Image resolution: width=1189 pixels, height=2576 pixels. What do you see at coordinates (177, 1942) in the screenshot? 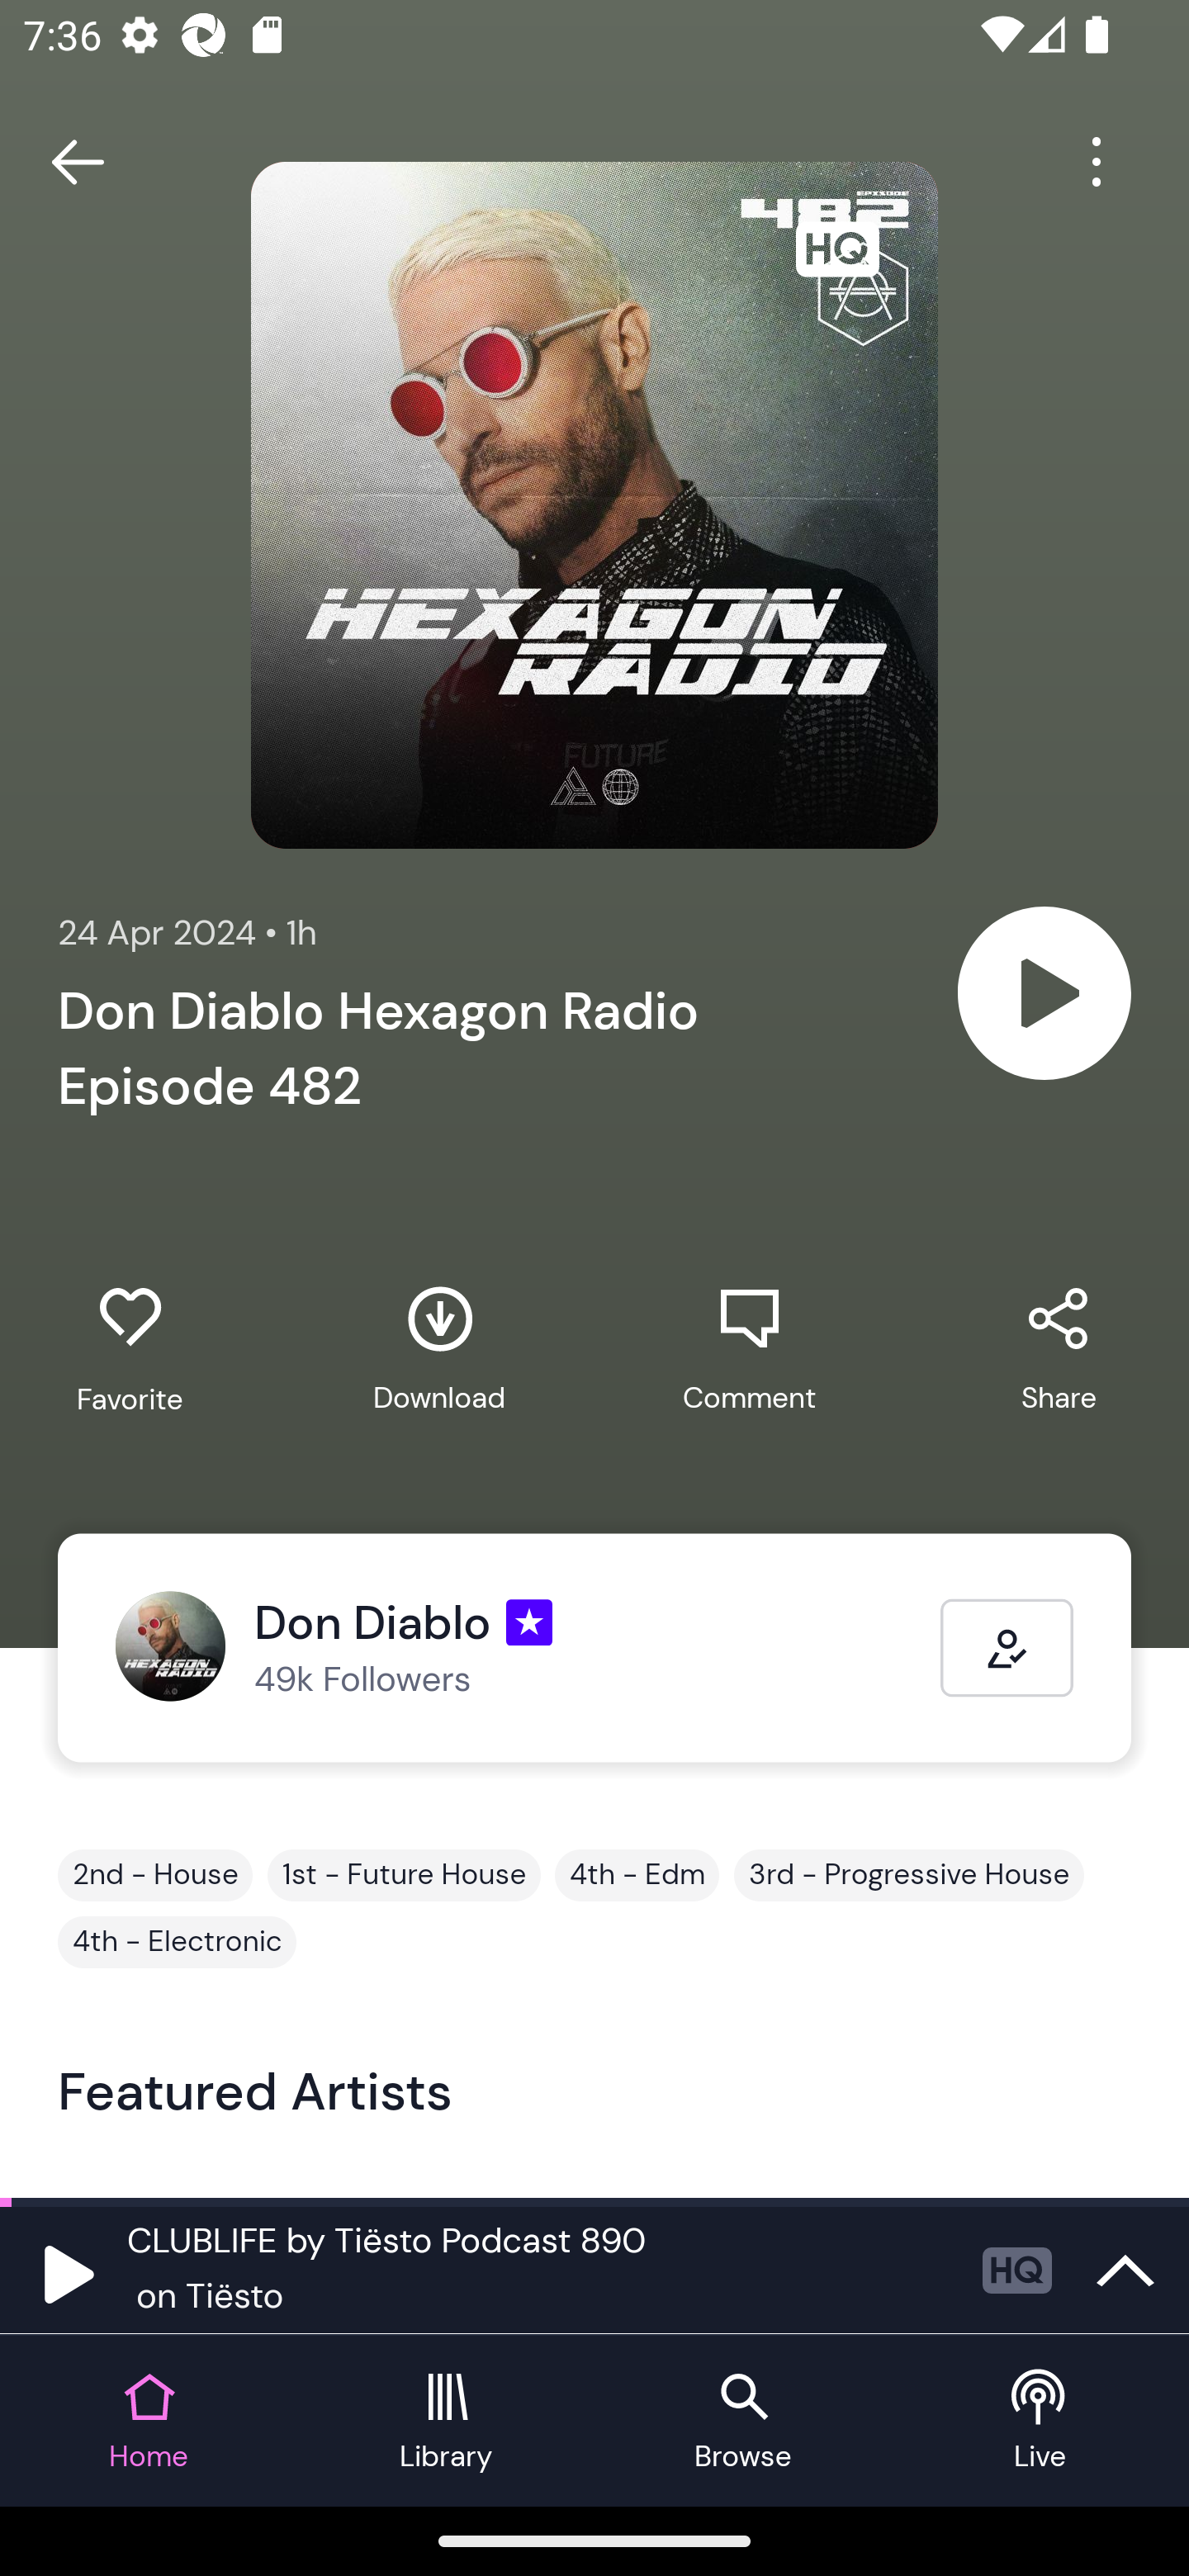
I see `4th - Electronic` at bounding box center [177, 1942].